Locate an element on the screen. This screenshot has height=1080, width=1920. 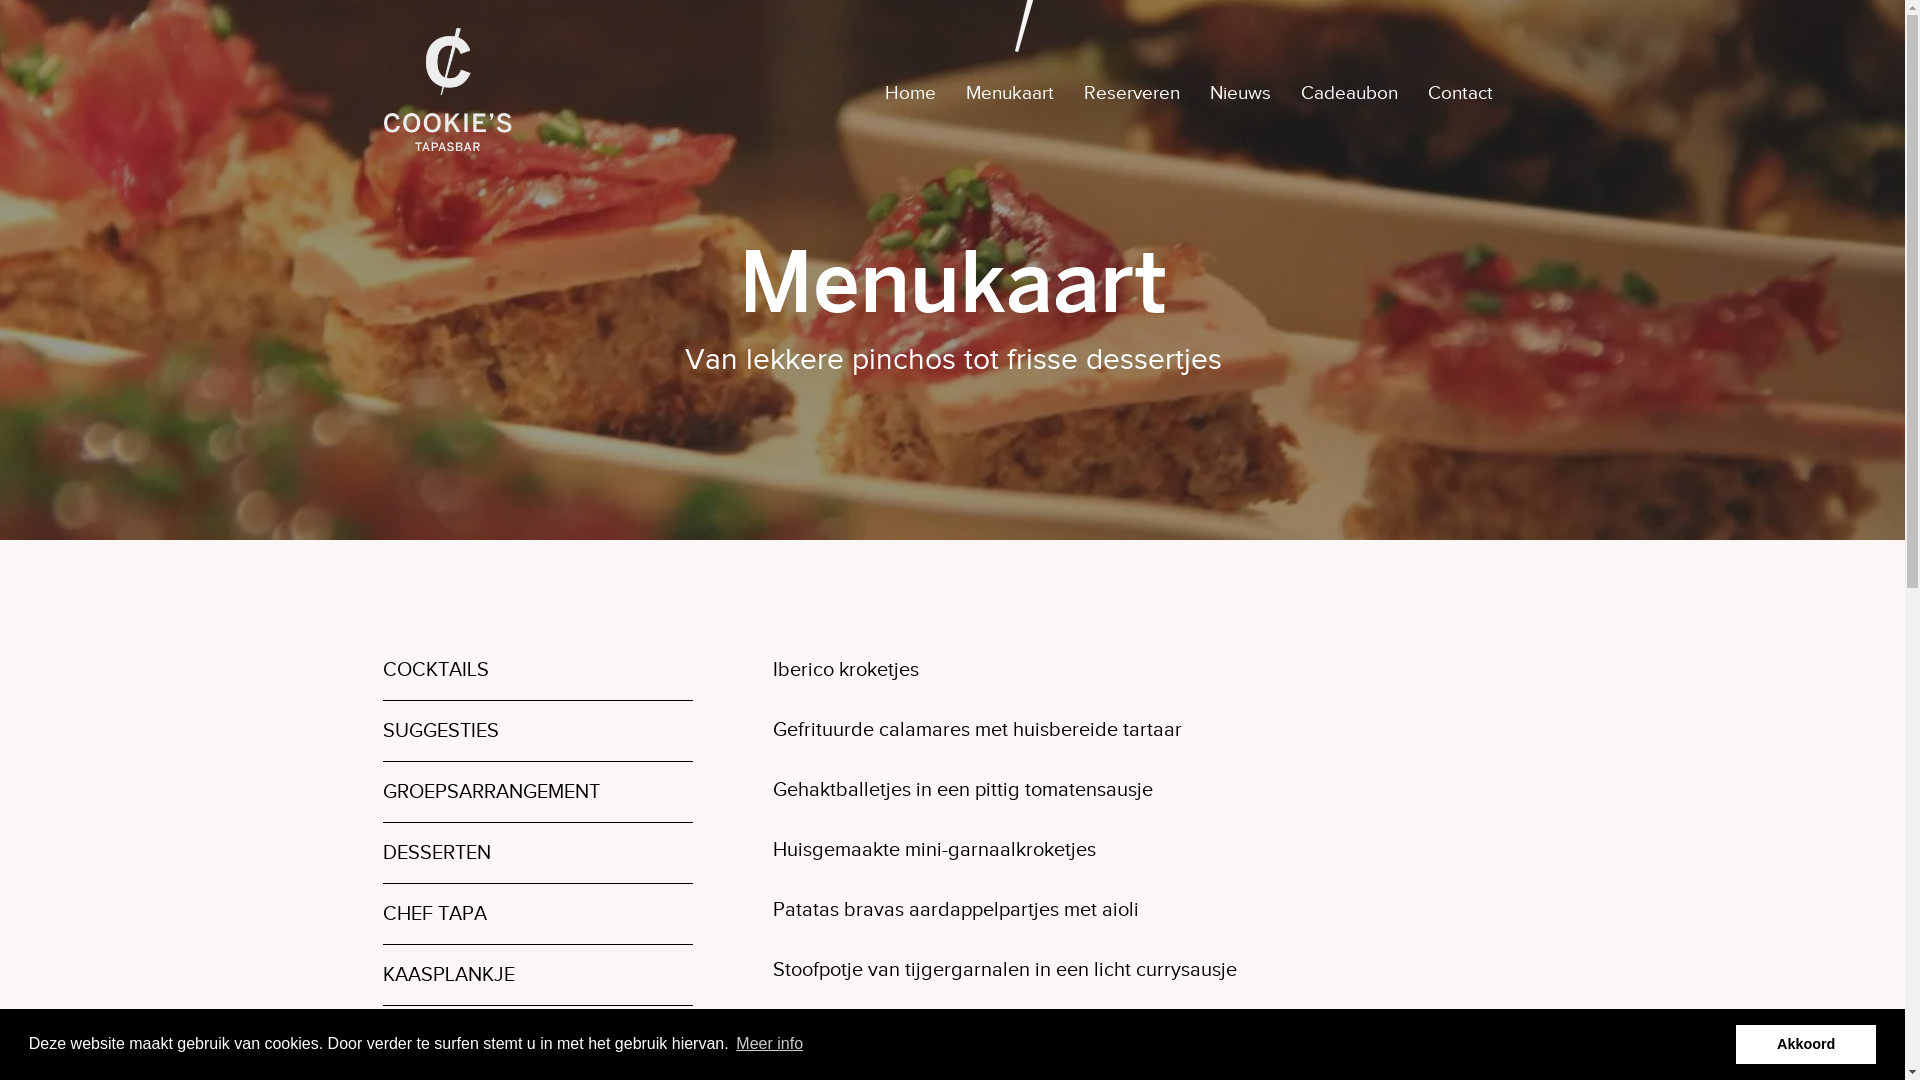
Meer info is located at coordinates (770, 1044).